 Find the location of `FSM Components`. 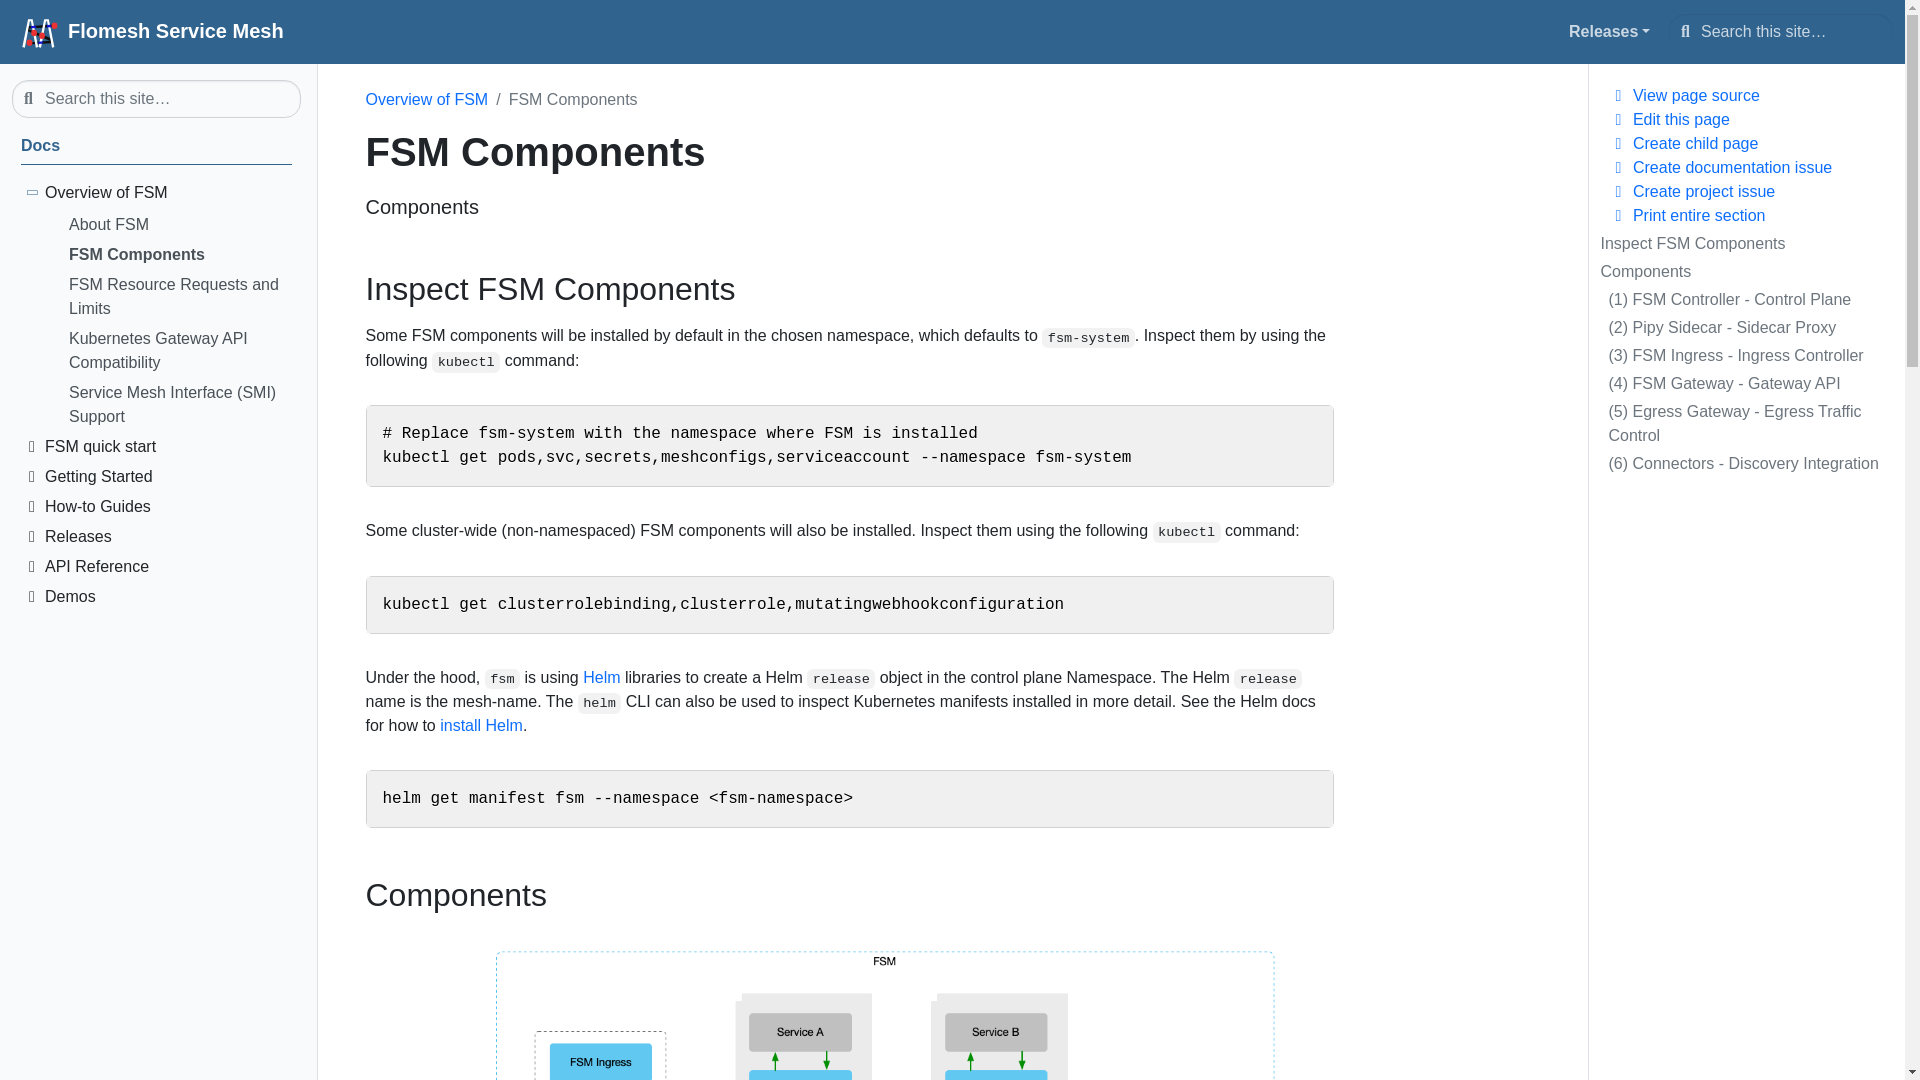

FSM Components is located at coordinates (180, 258).